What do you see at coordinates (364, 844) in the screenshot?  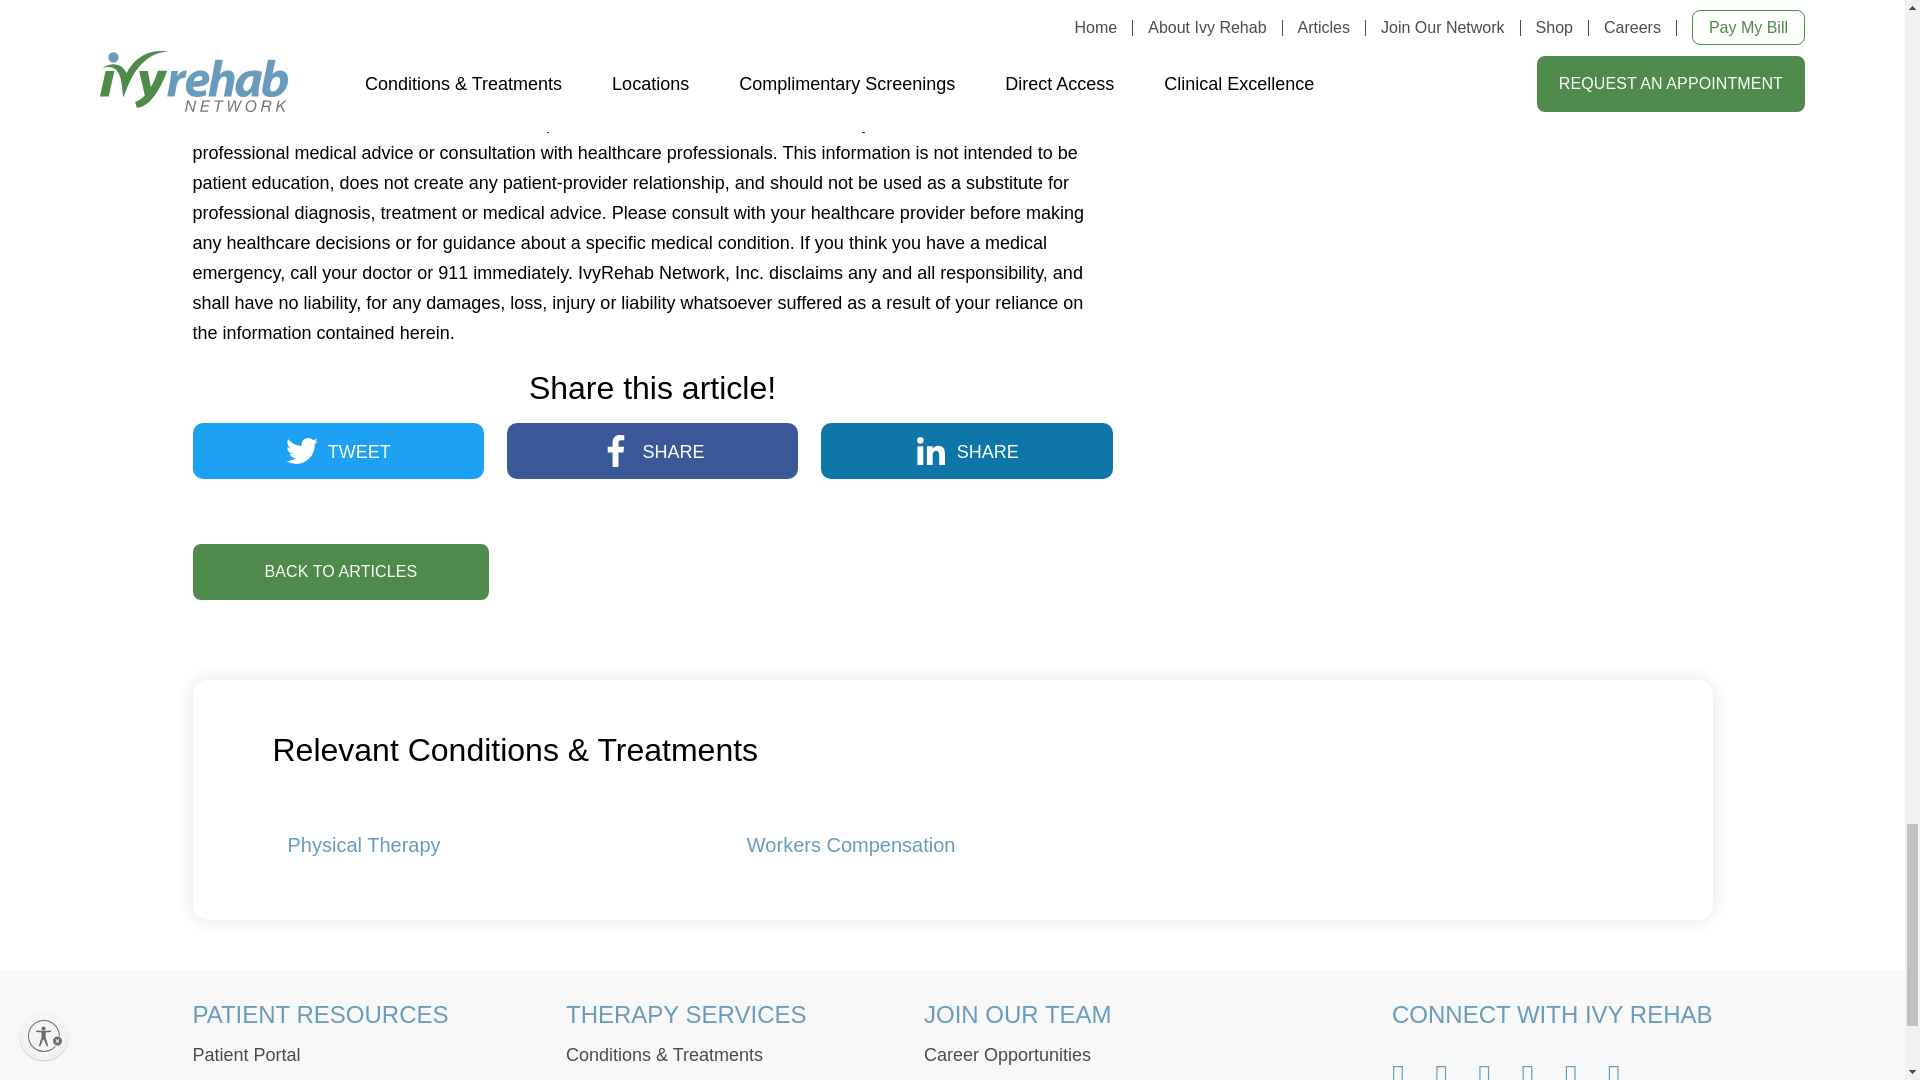 I see `Physical Therapy` at bounding box center [364, 844].